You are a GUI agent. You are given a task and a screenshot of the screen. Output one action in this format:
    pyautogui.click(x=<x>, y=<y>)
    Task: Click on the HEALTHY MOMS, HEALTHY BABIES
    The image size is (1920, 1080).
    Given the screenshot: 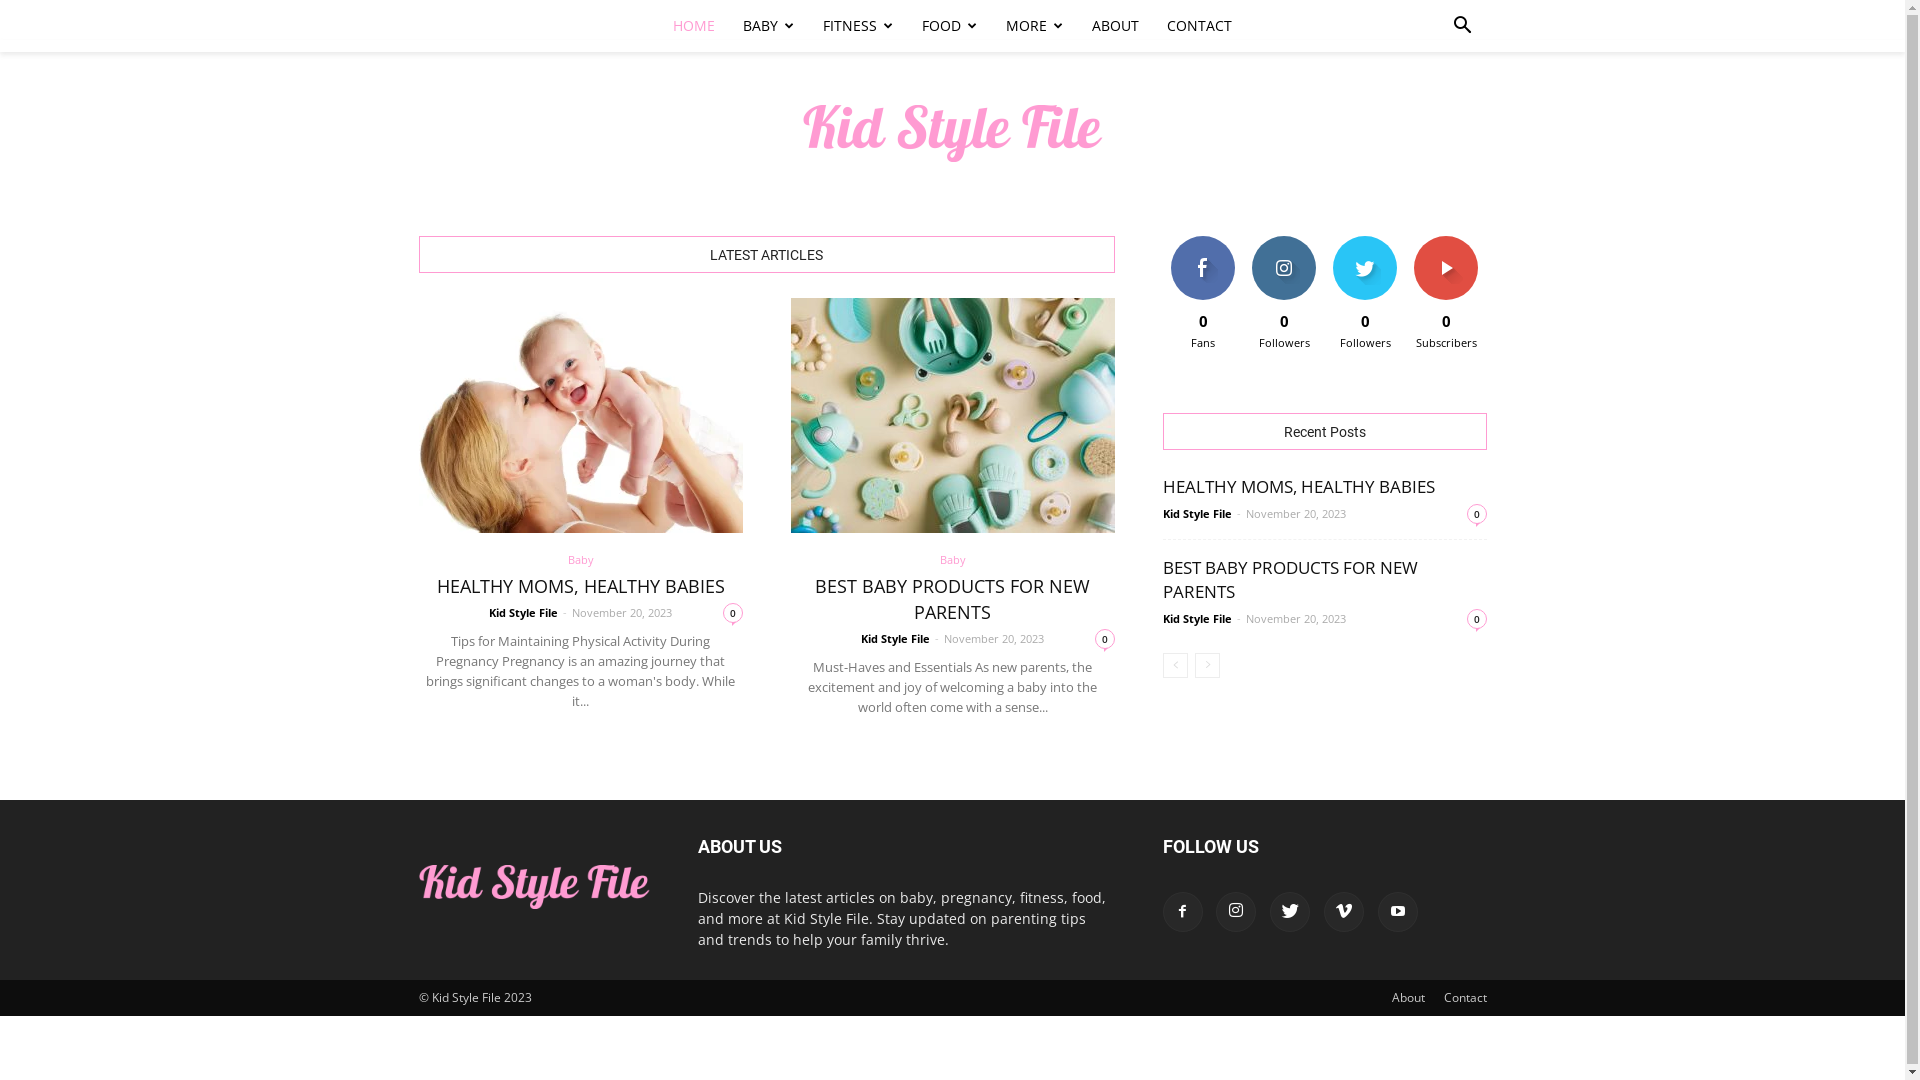 What is the action you would take?
    pyautogui.click(x=1298, y=486)
    